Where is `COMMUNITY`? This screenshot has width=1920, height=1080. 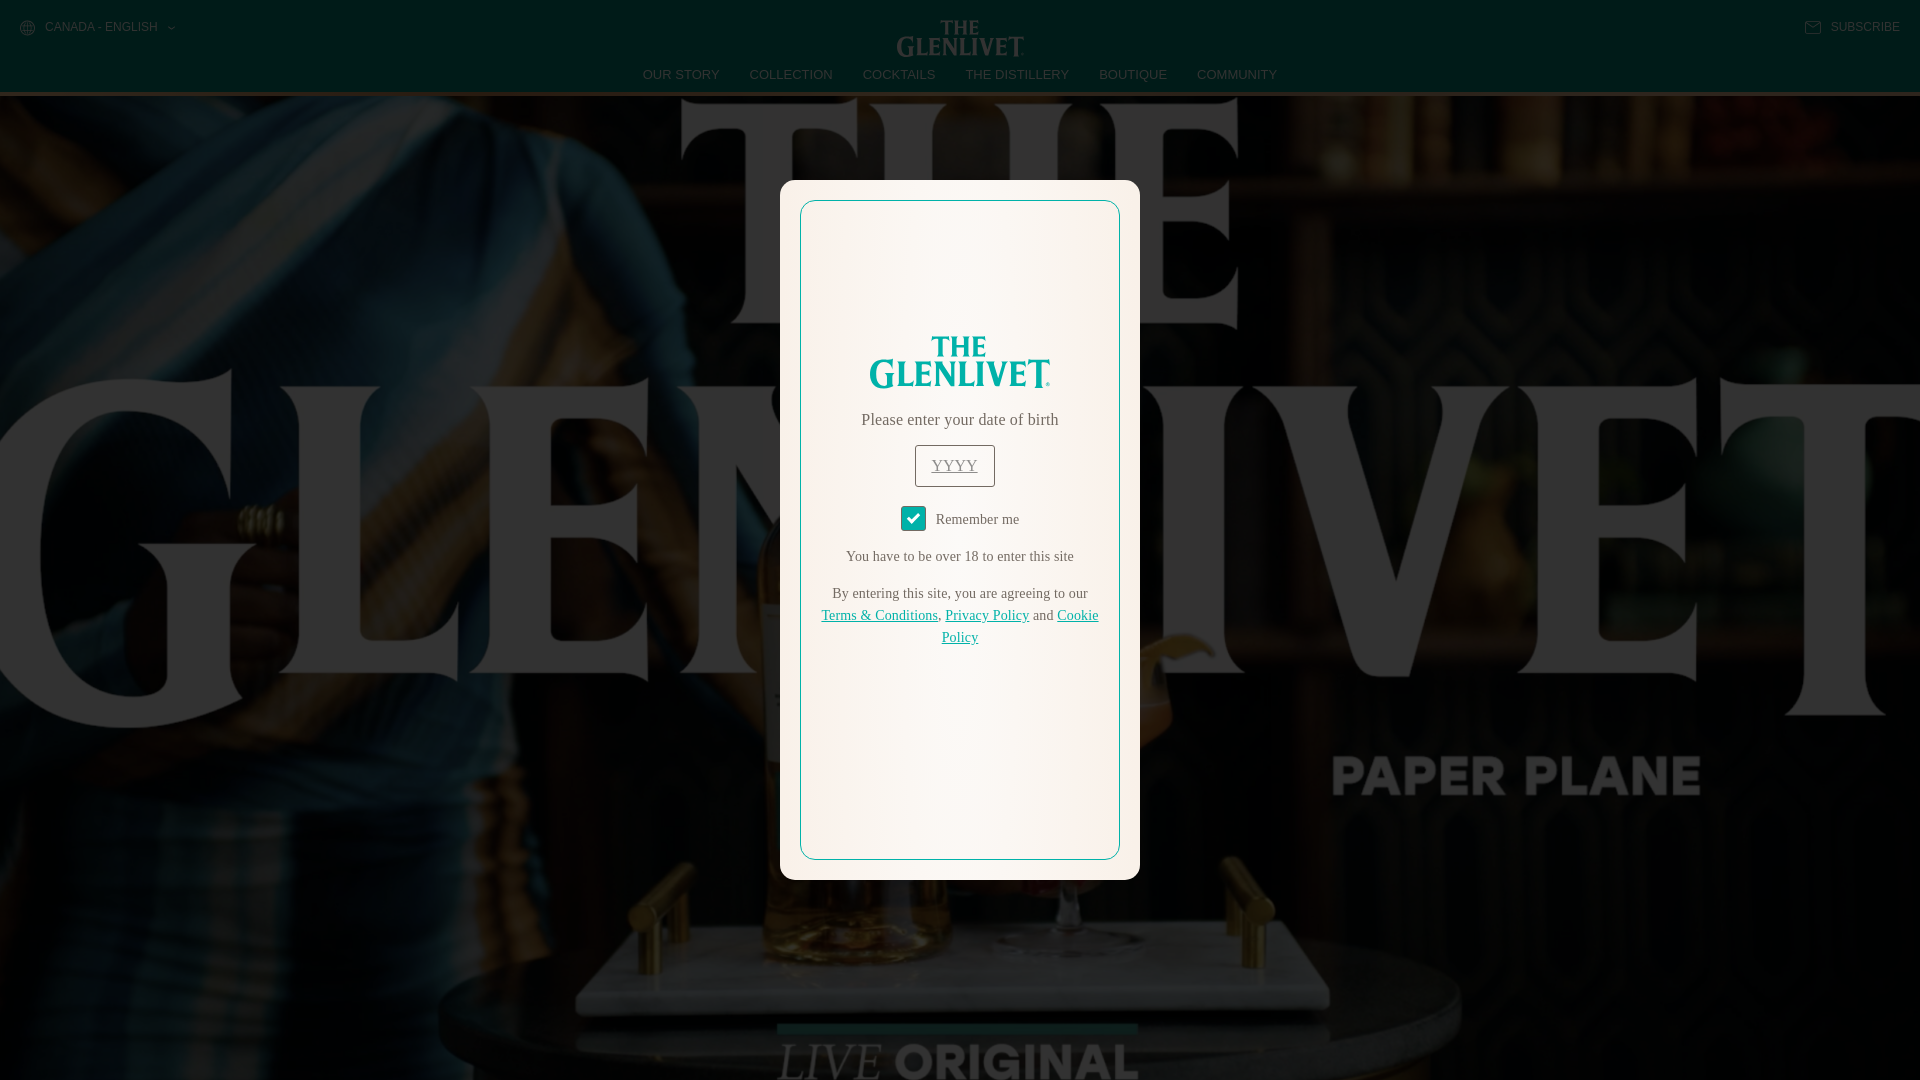 COMMUNITY is located at coordinates (1236, 74).